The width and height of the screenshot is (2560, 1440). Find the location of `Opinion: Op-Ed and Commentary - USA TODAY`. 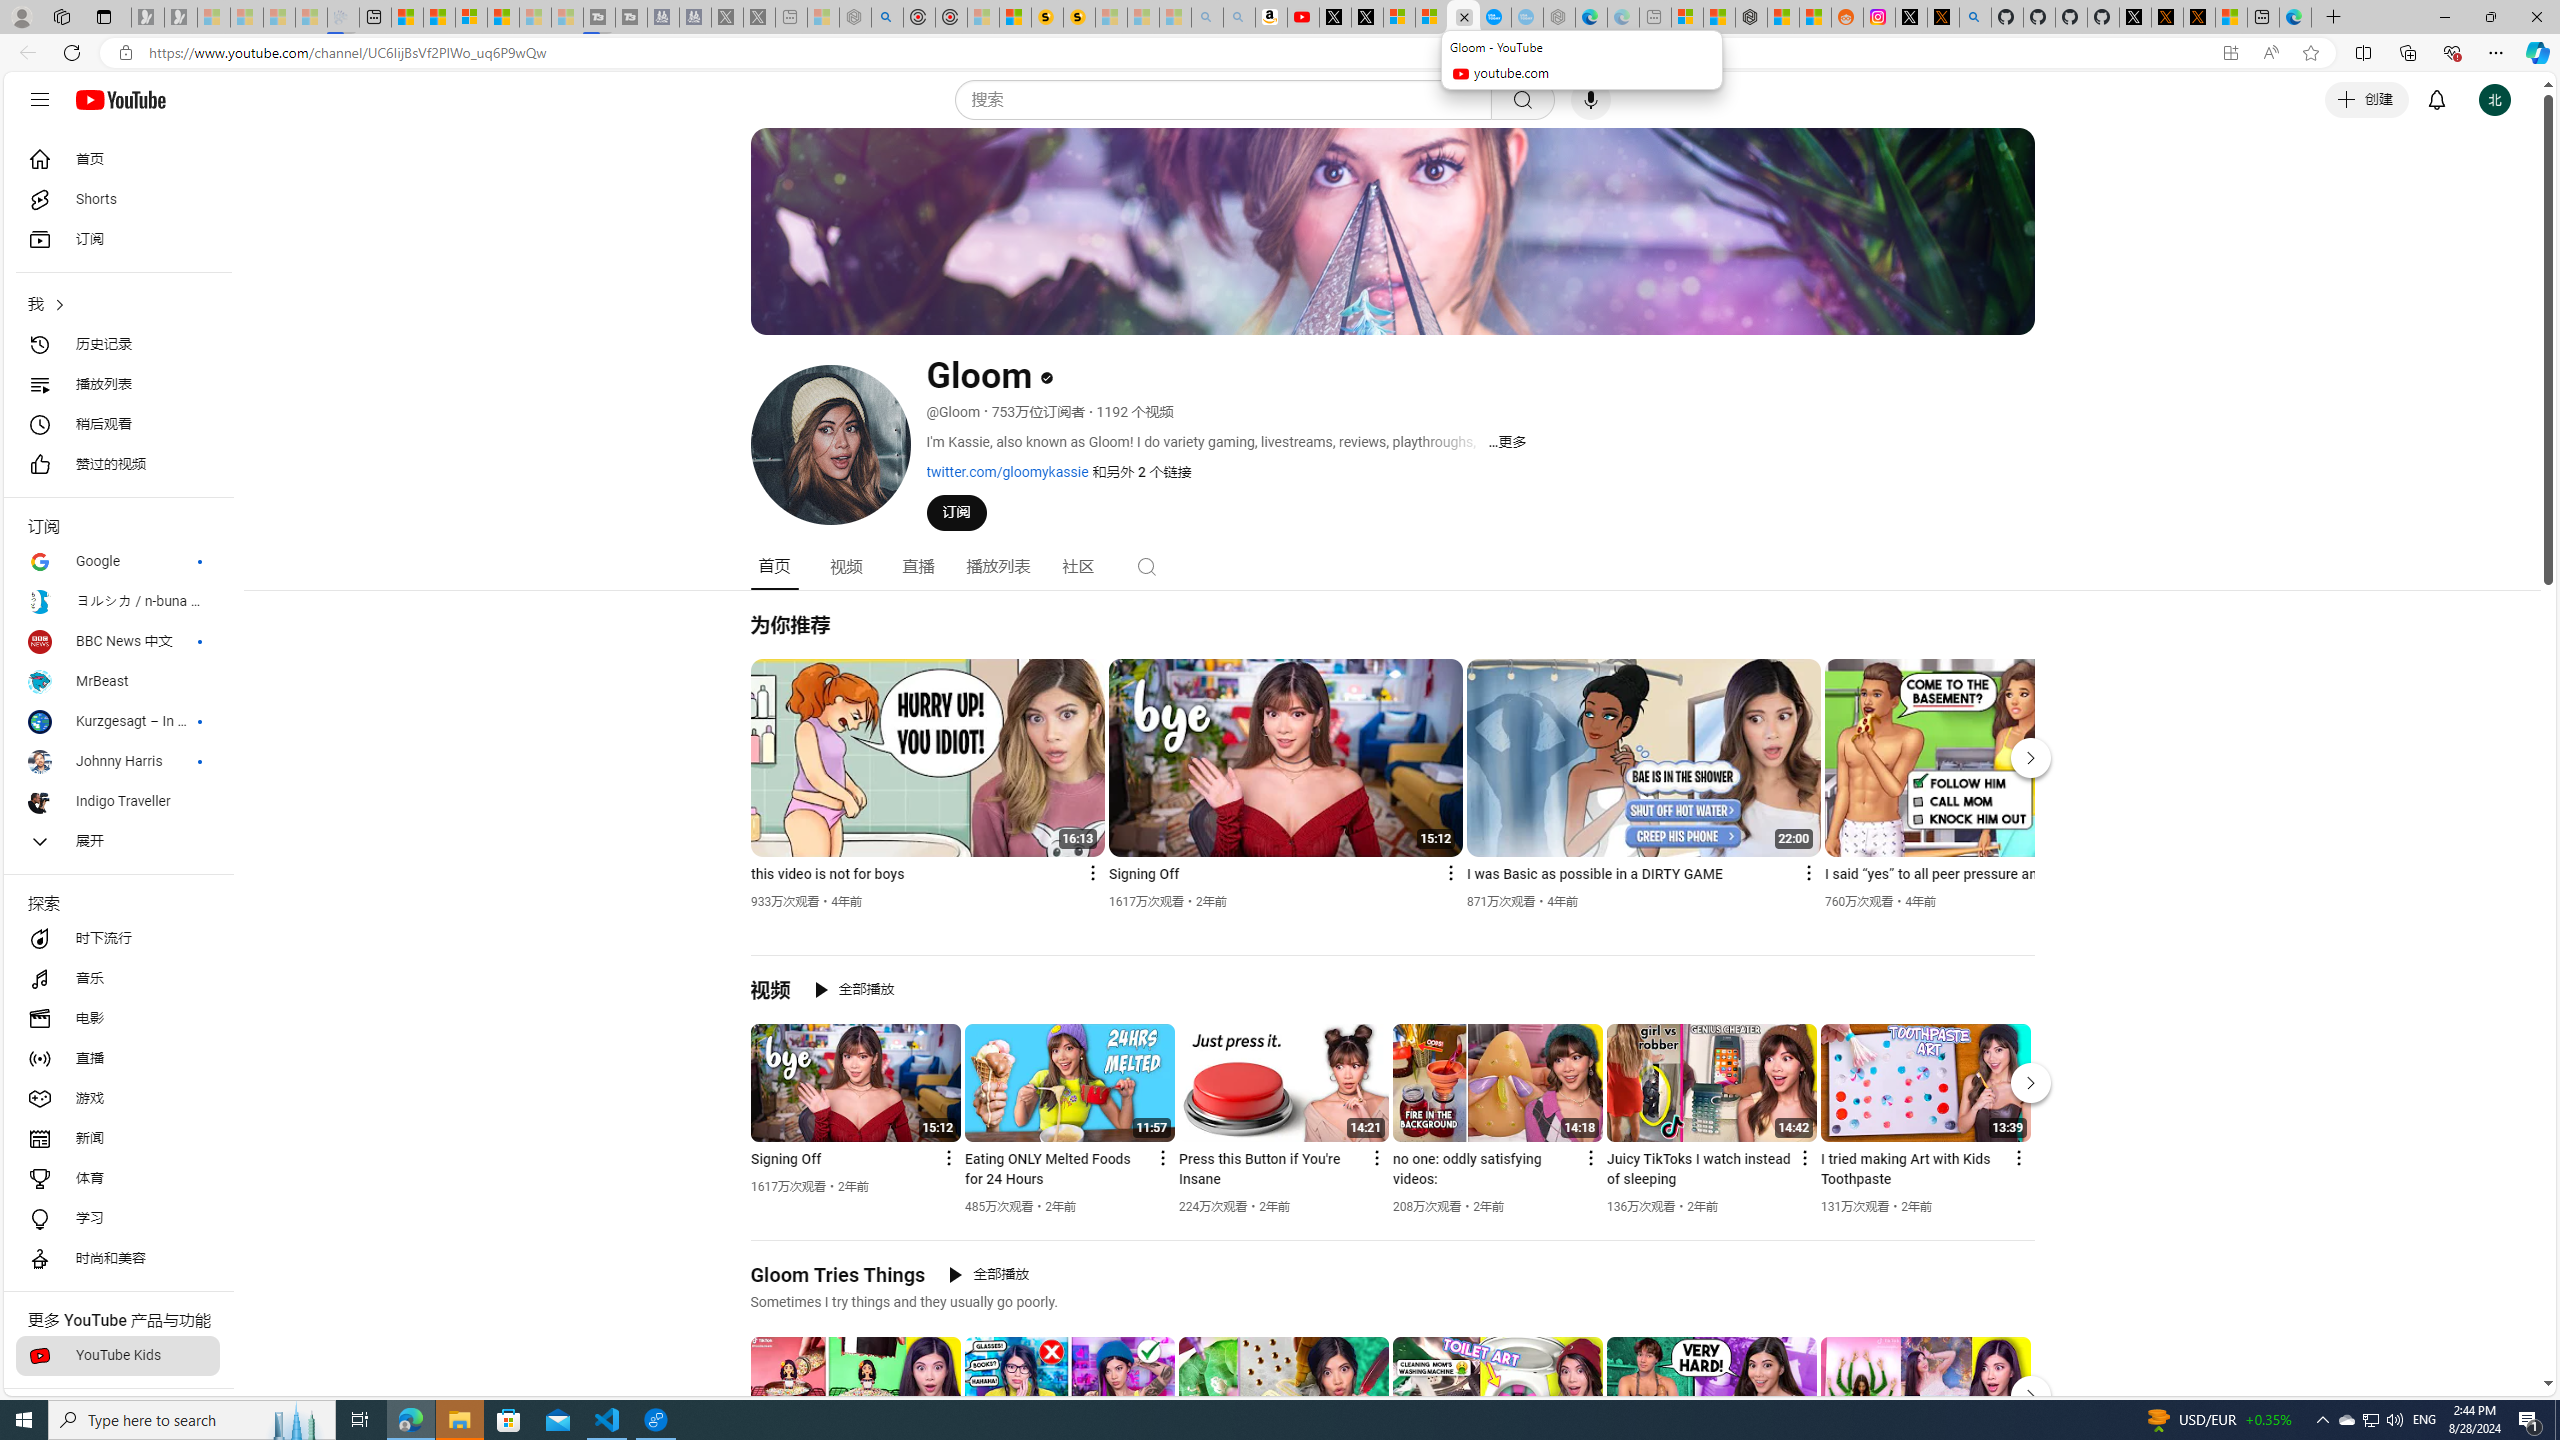

Opinion: Op-Ed and Commentary - USA TODAY is located at coordinates (1496, 17).